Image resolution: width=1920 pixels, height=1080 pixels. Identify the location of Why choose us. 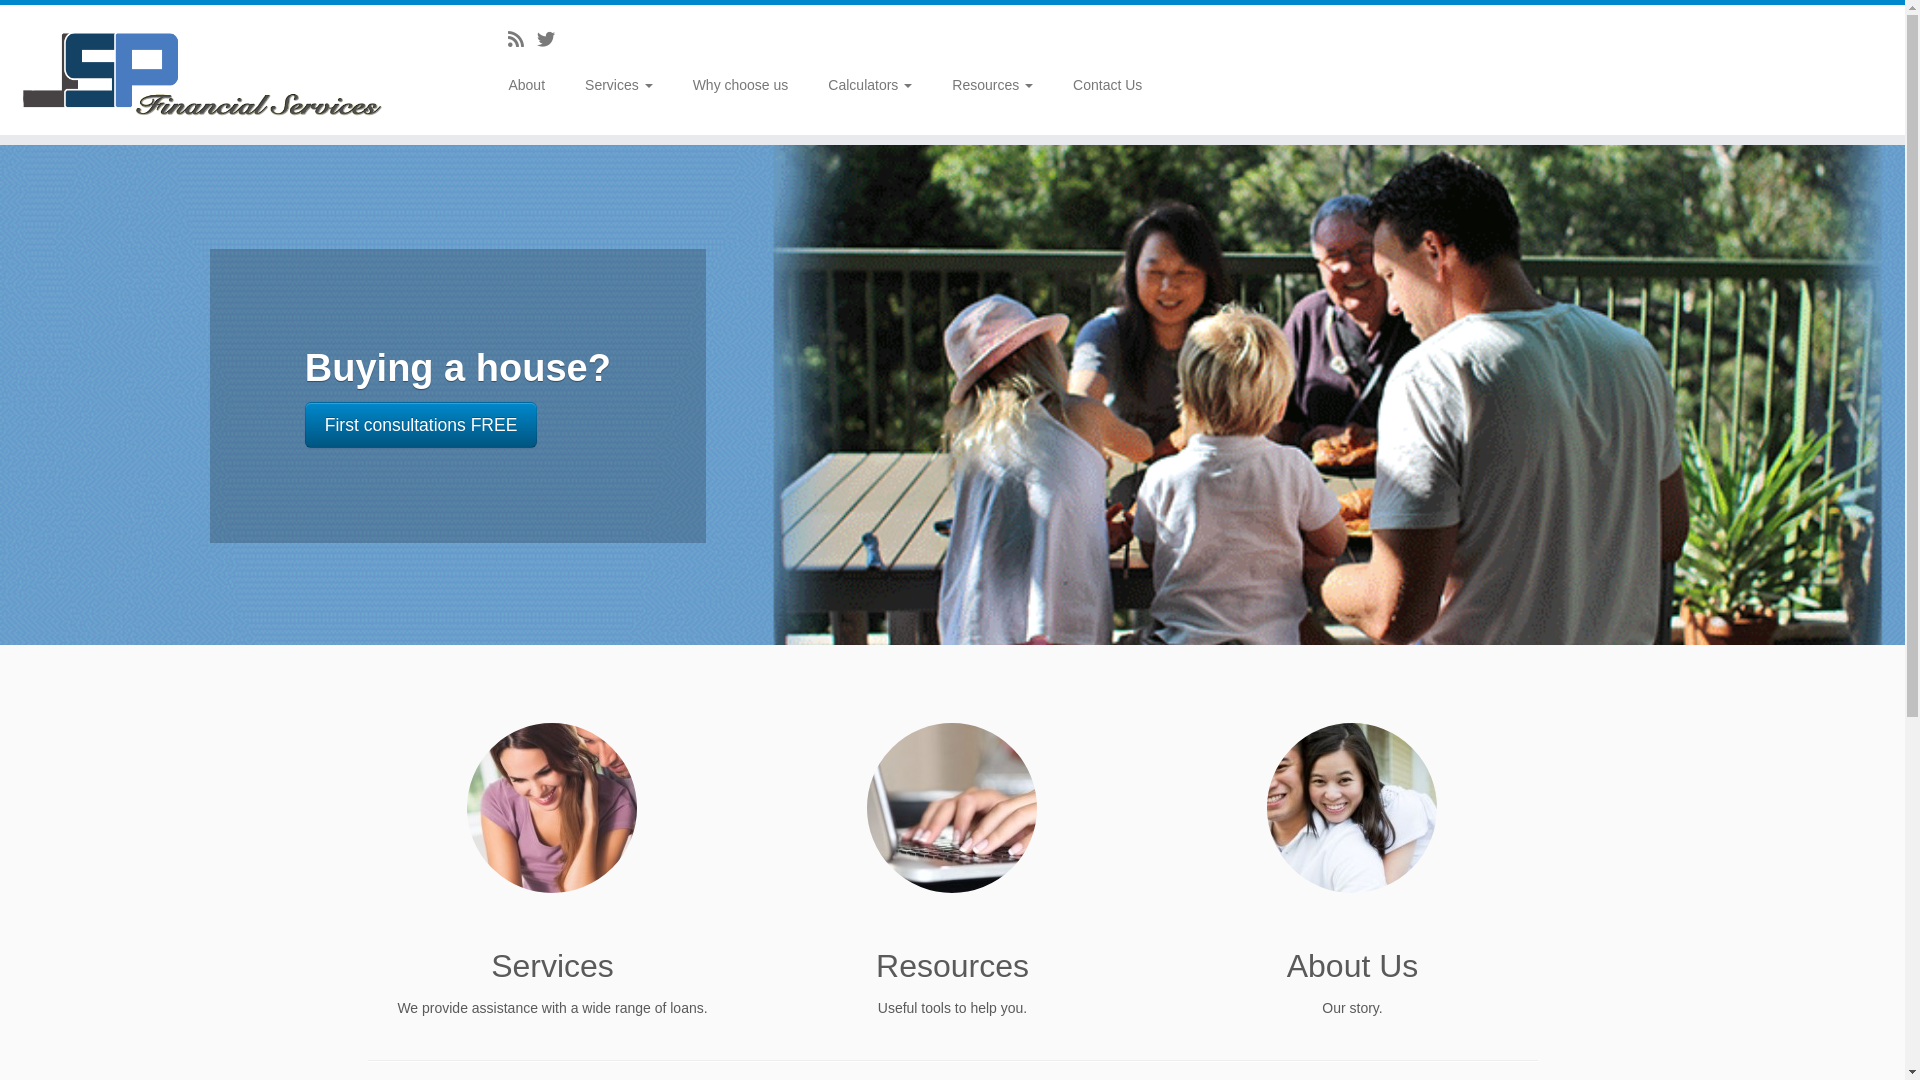
(741, 85).